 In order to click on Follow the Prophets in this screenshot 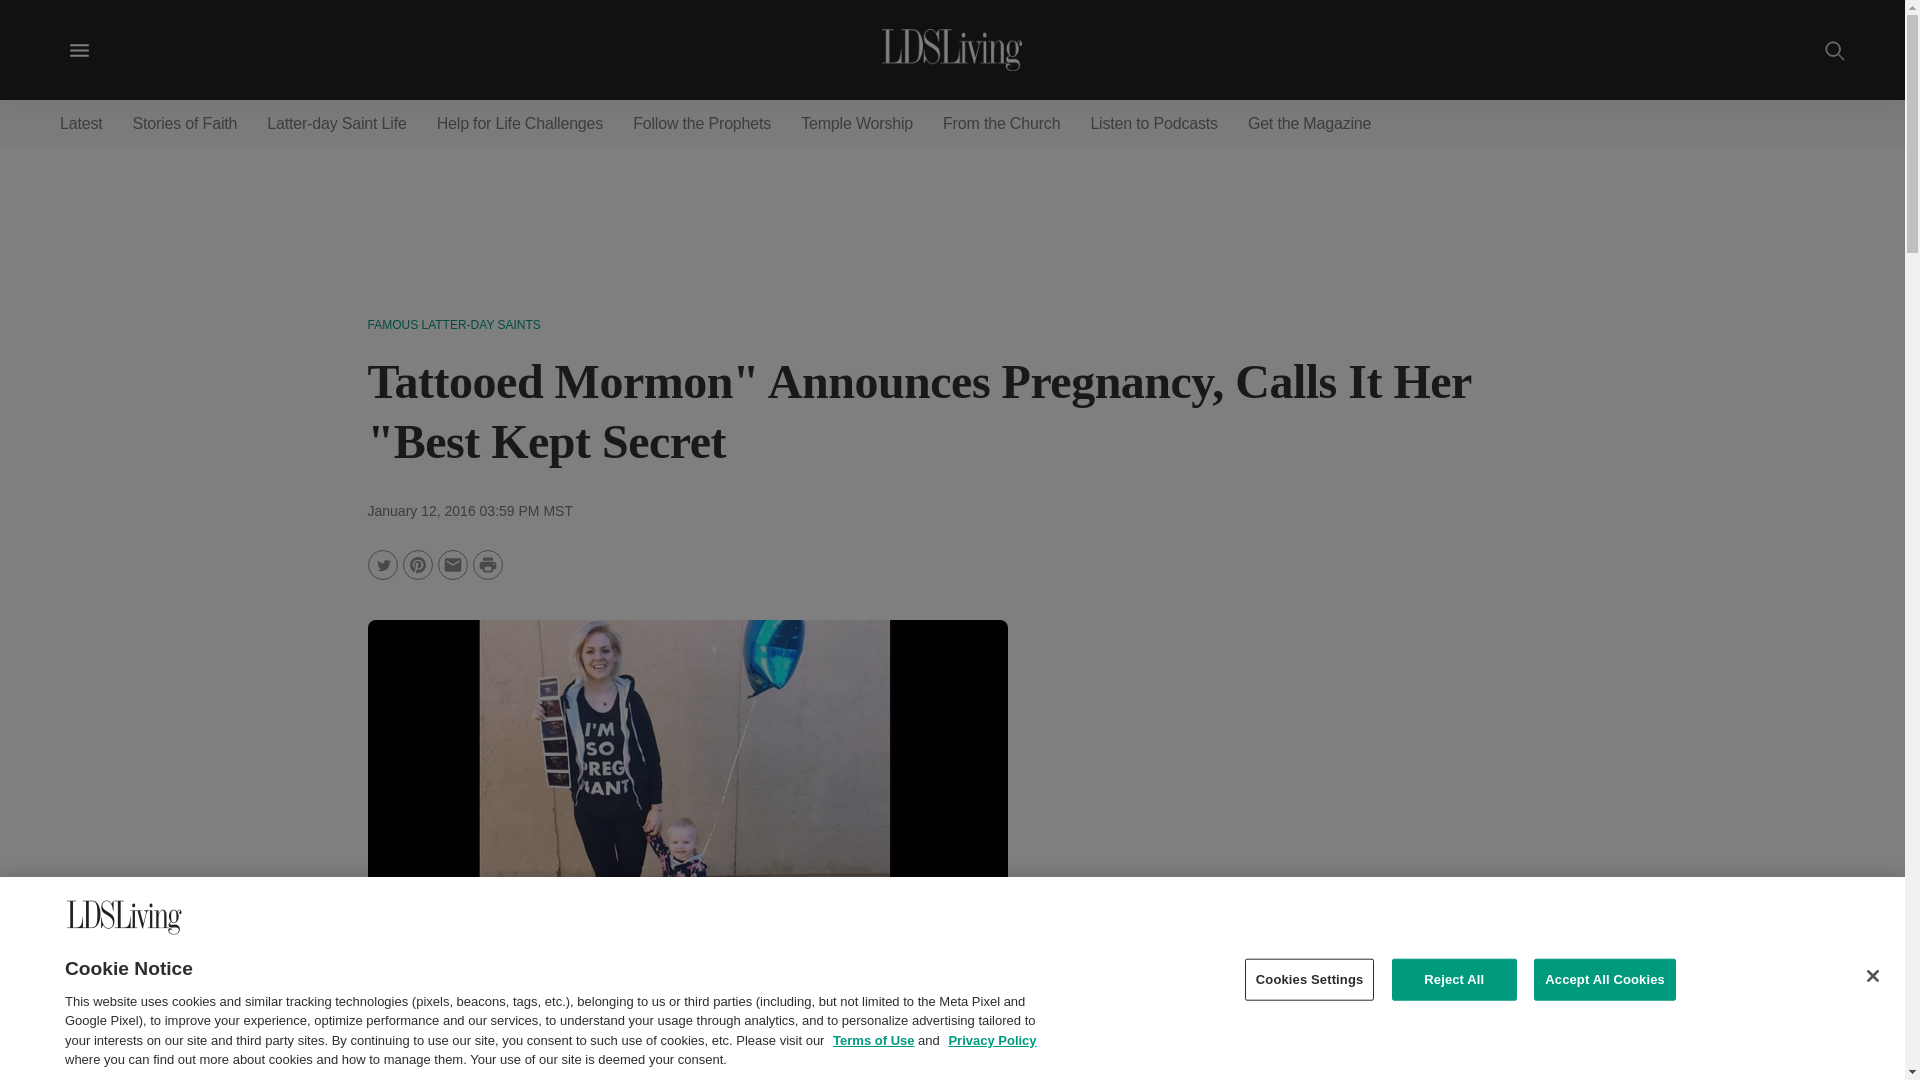, I will do `click(702, 124)`.